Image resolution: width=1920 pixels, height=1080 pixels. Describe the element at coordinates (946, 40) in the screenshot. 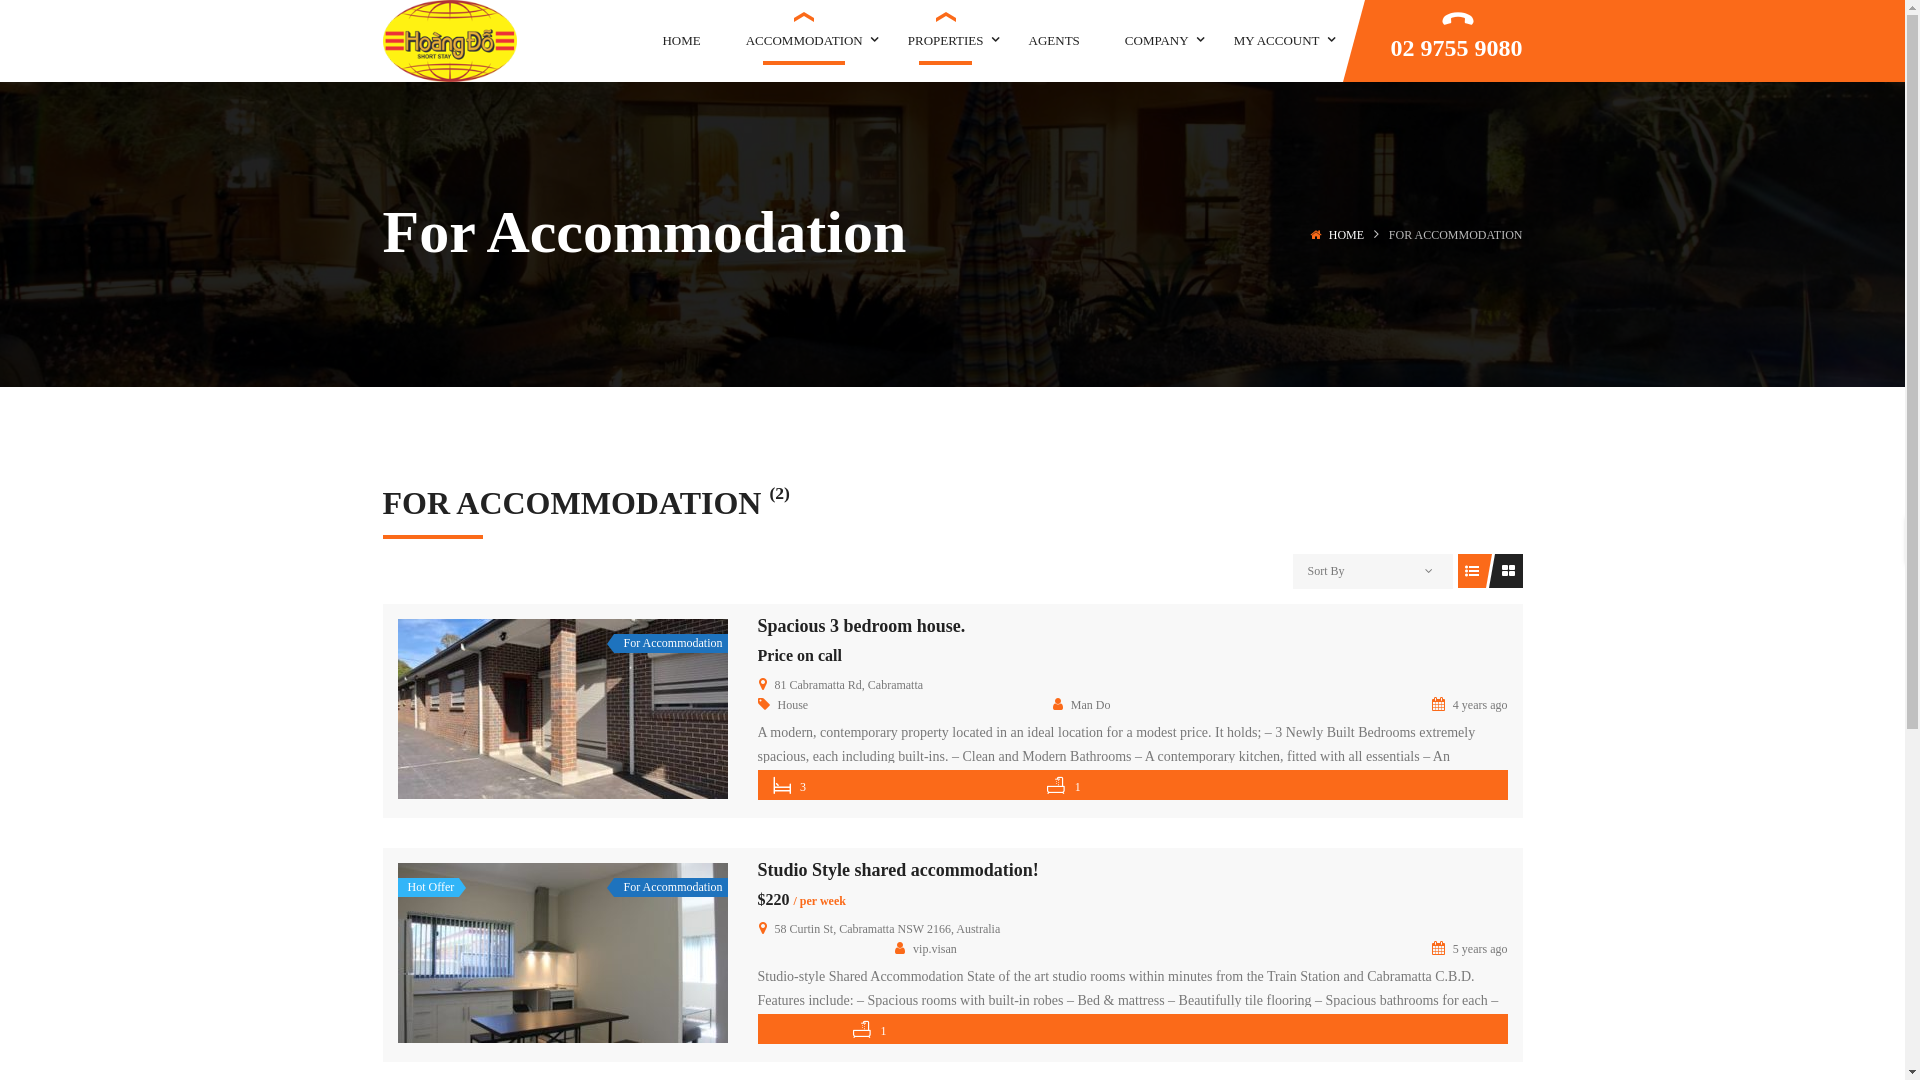

I see `PROPERTIES` at that location.